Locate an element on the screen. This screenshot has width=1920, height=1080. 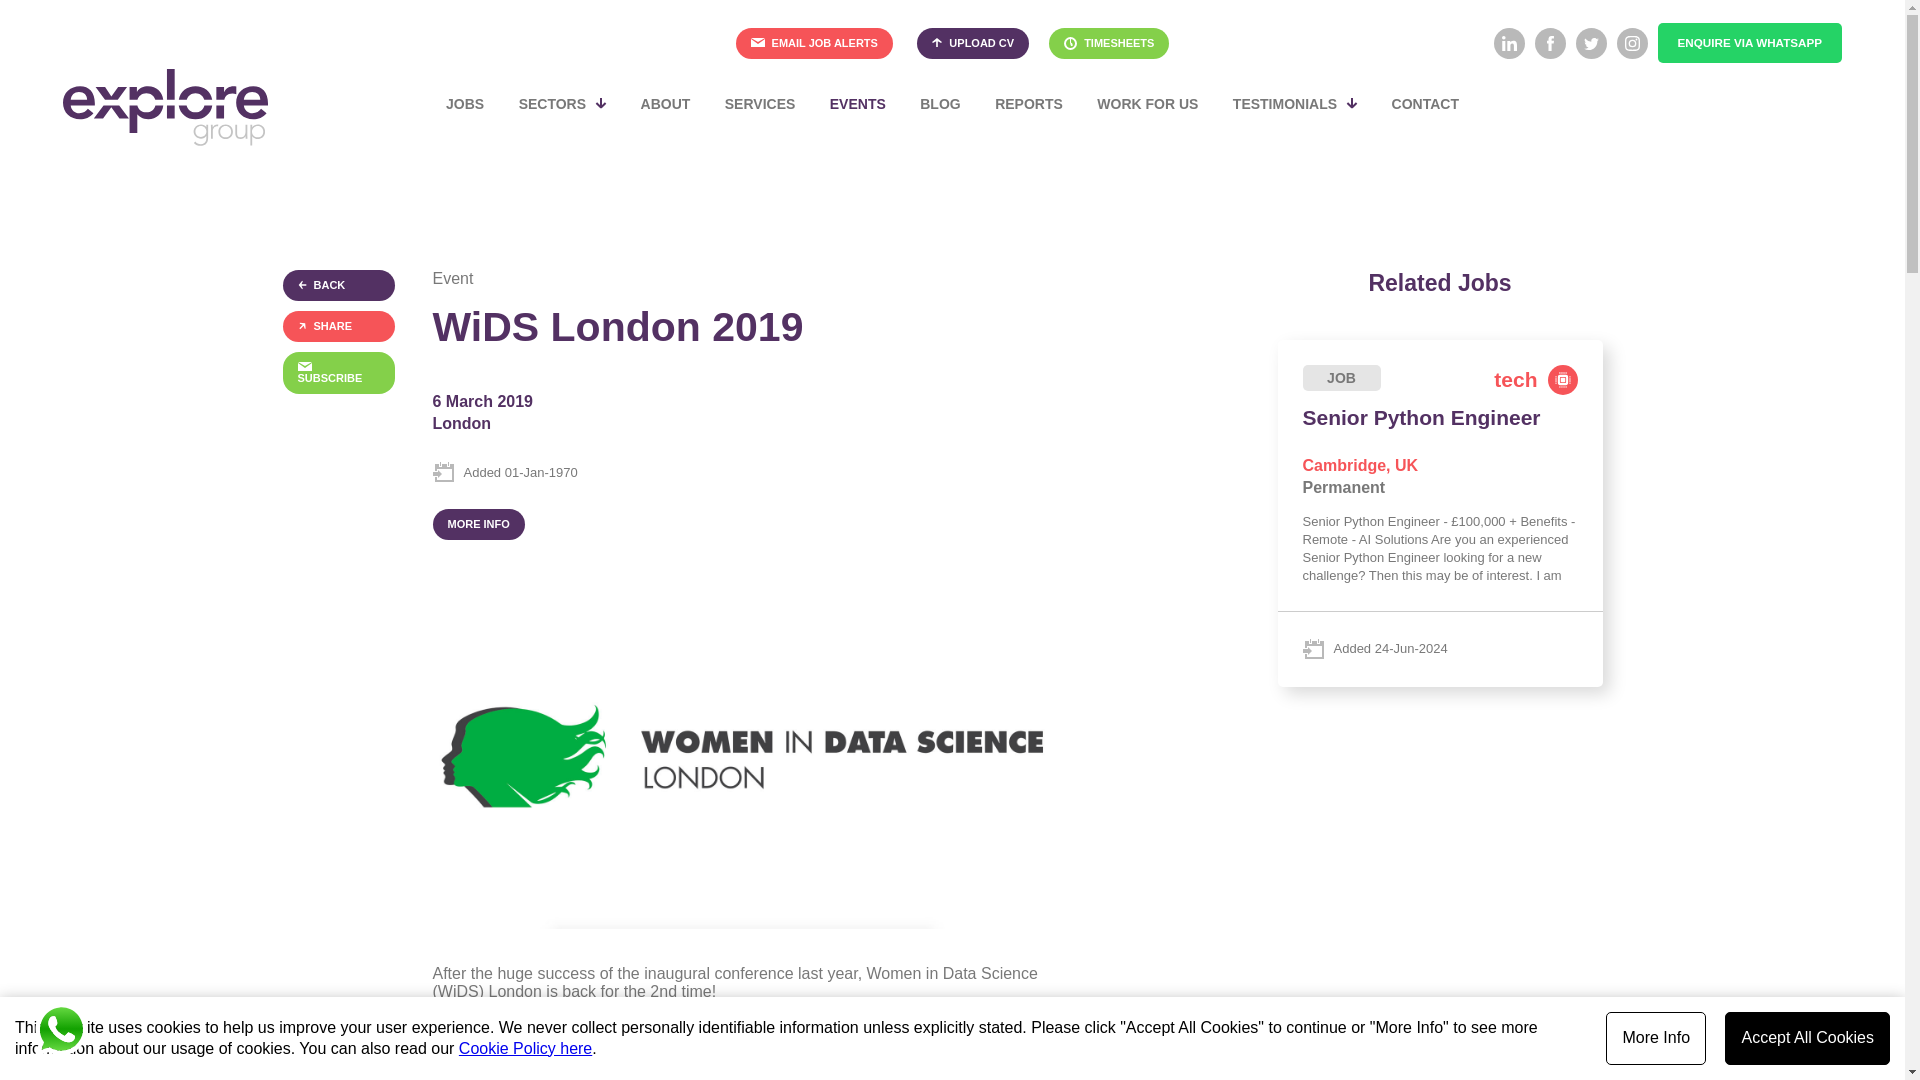
JOBS is located at coordinates (464, 104).